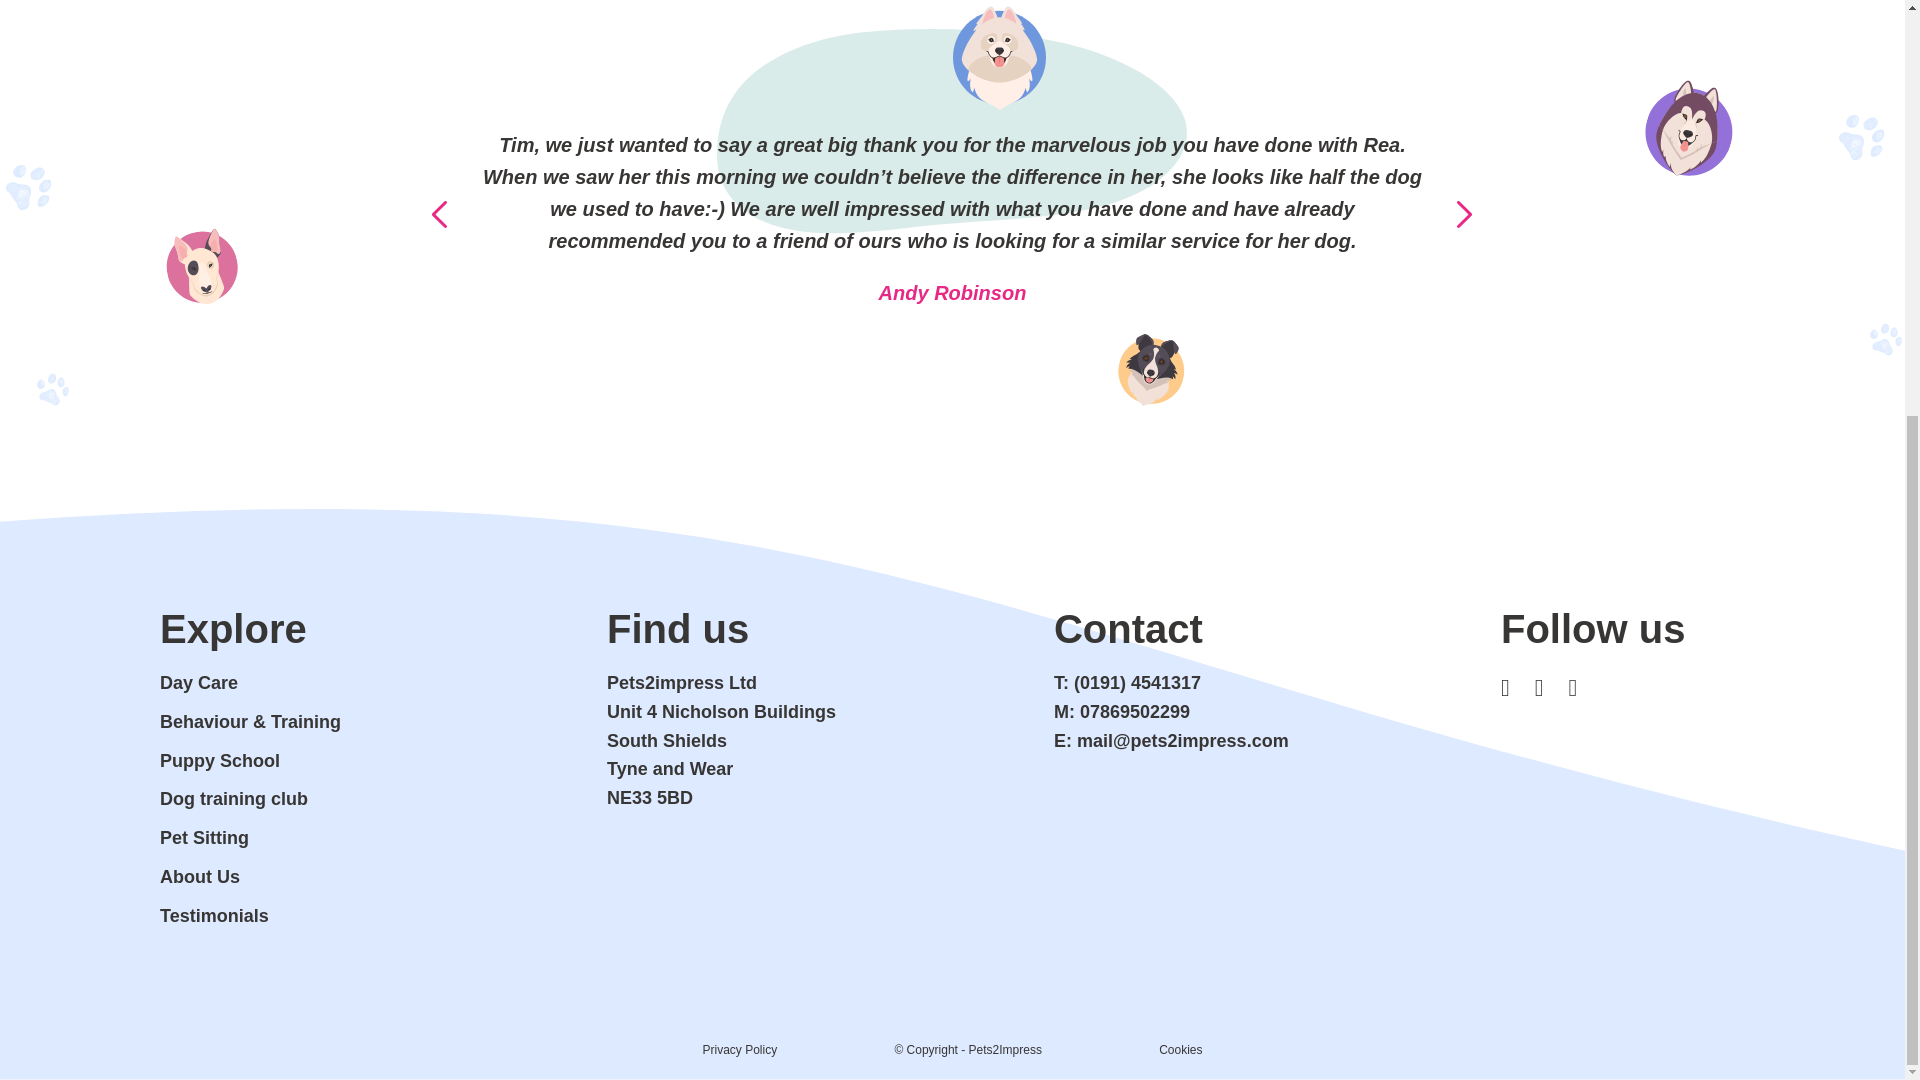 The image size is (1920, 1080). I want to click on Puppy School, so click(220, 760).